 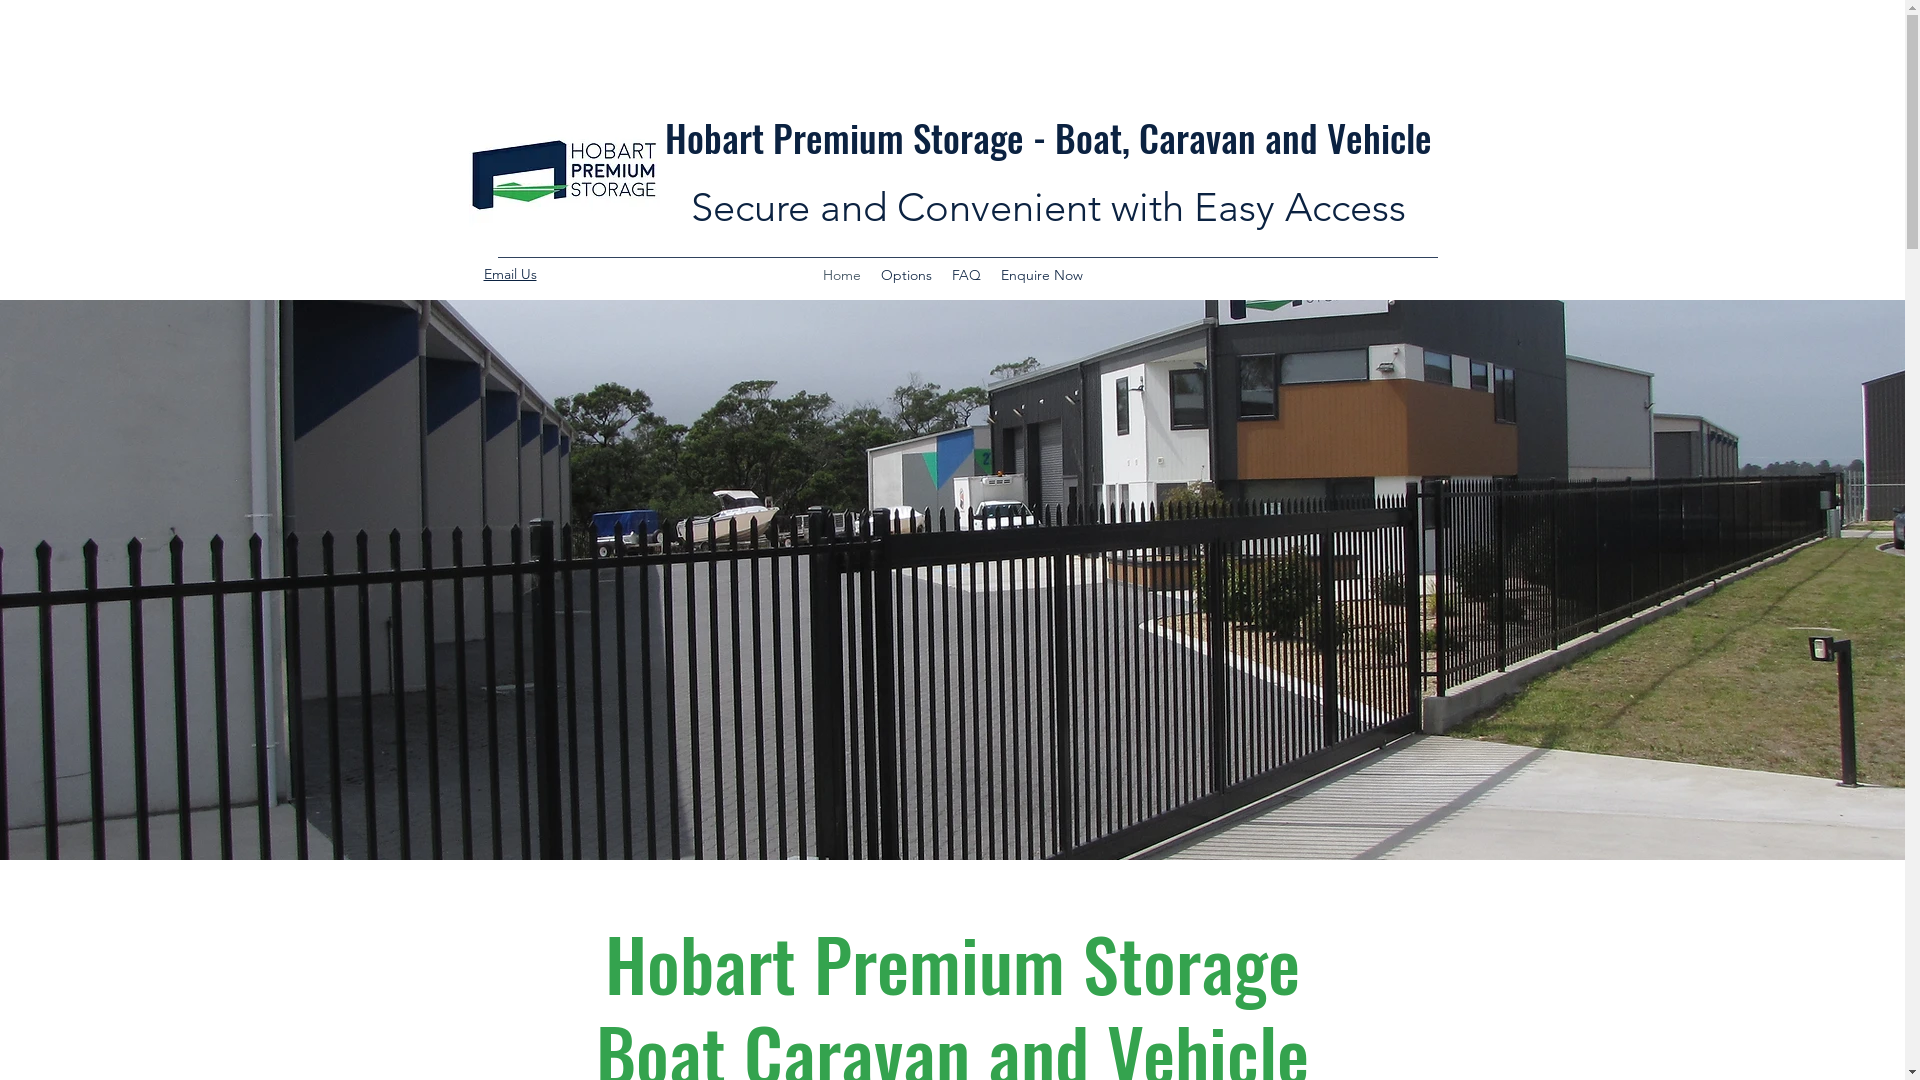 I want to click on Options, so click(x=906, y=275).